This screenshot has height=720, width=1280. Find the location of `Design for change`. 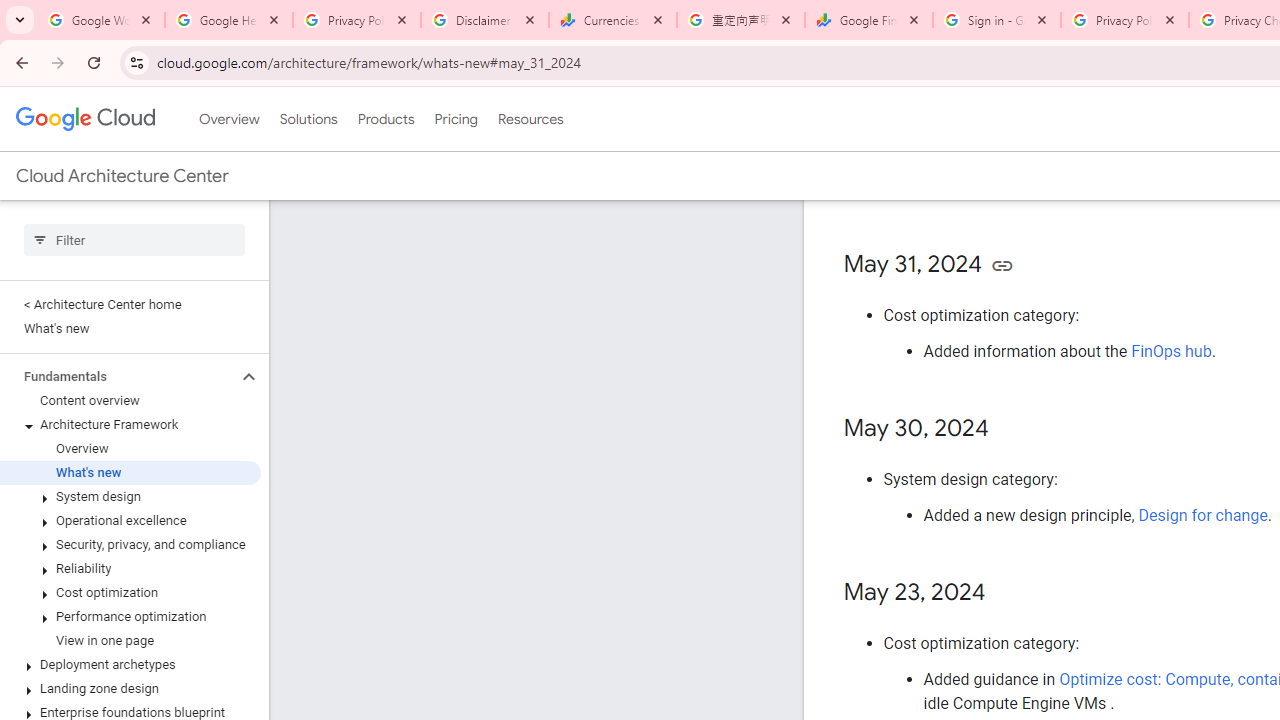

Design for change is located at coordinates (1202, 515).